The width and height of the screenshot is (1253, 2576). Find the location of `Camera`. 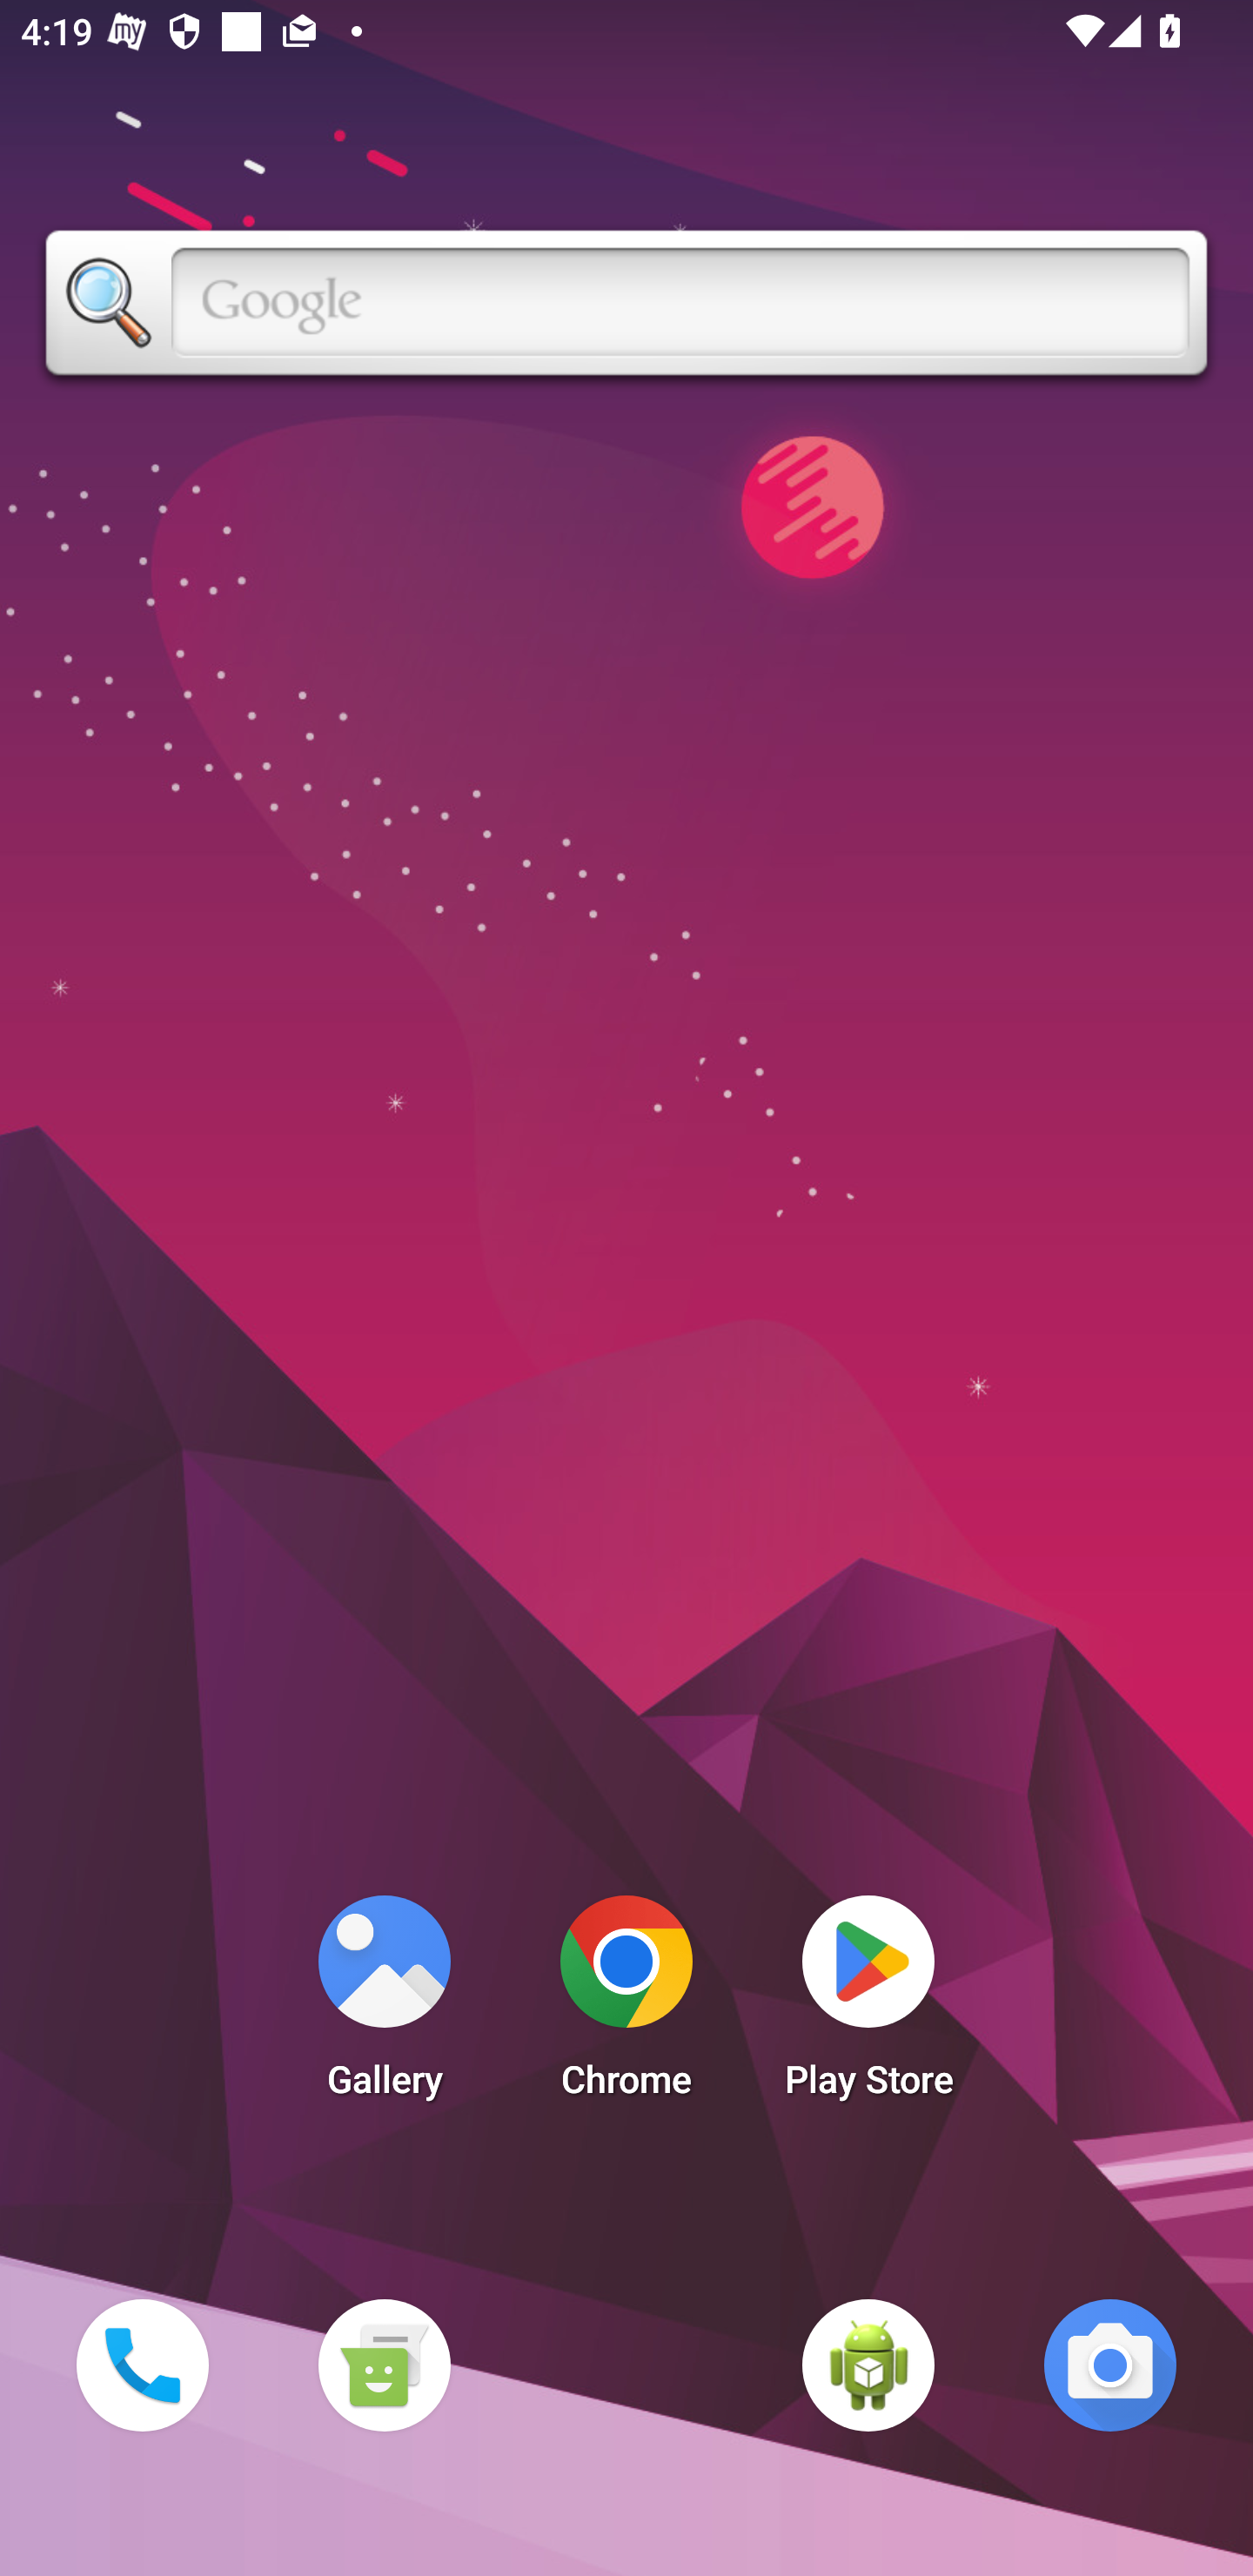

Camera is located at coordinates (1110, 2365).